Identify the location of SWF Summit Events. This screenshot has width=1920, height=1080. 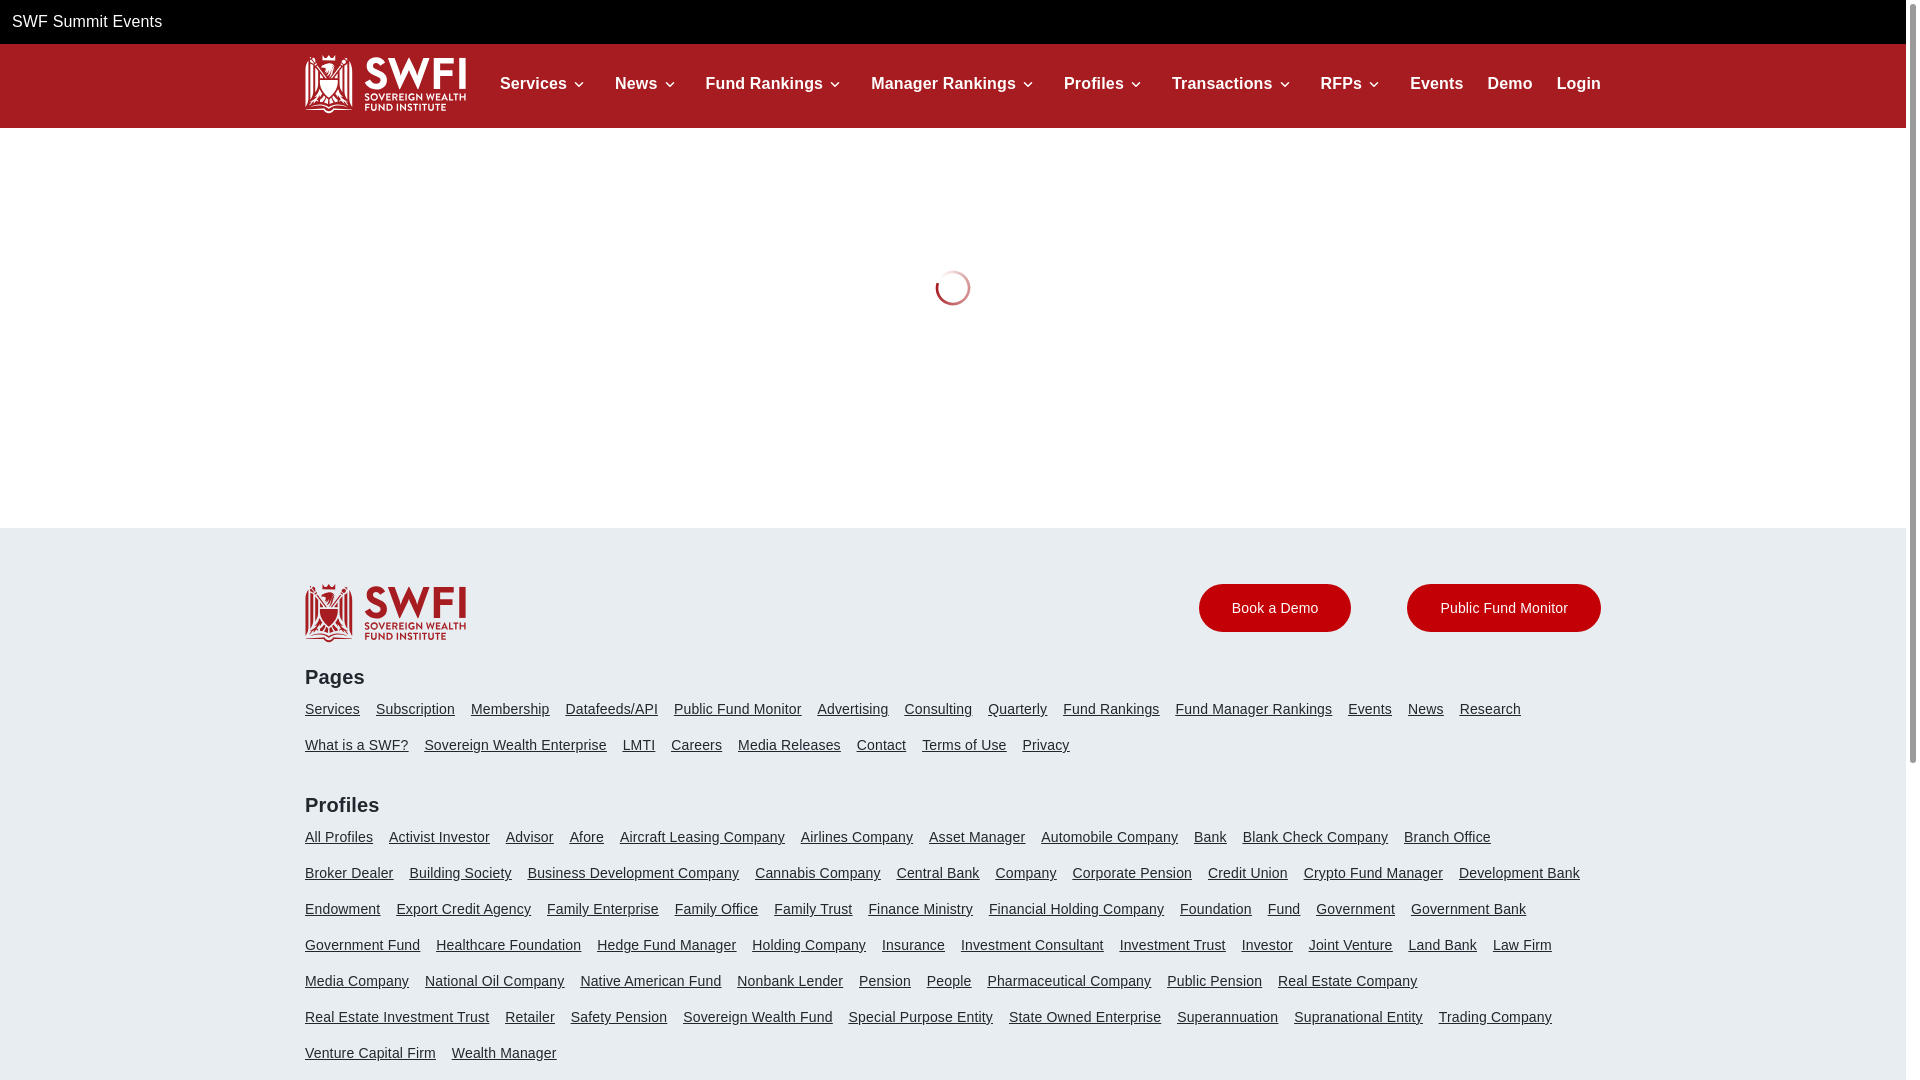
(86, 21).